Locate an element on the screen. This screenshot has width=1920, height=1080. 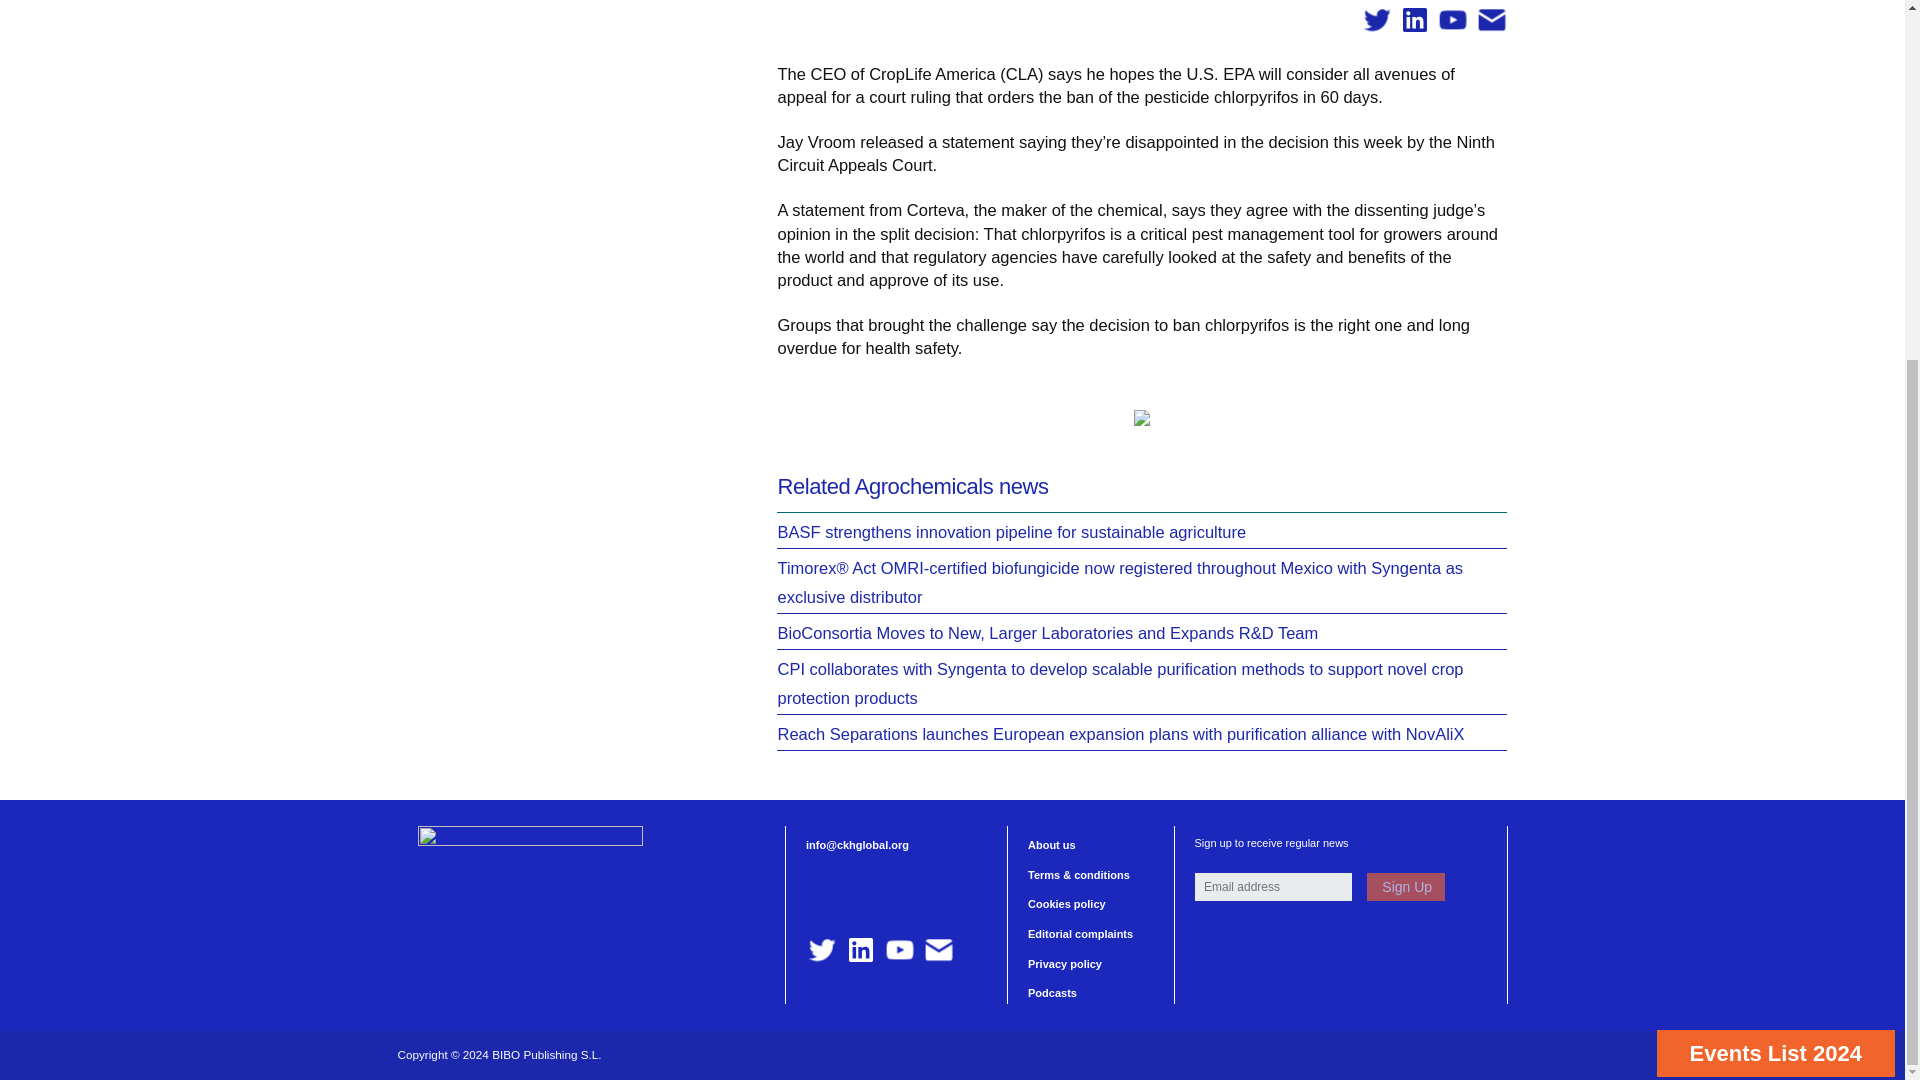
About us is located at coordinates (1051, 845).